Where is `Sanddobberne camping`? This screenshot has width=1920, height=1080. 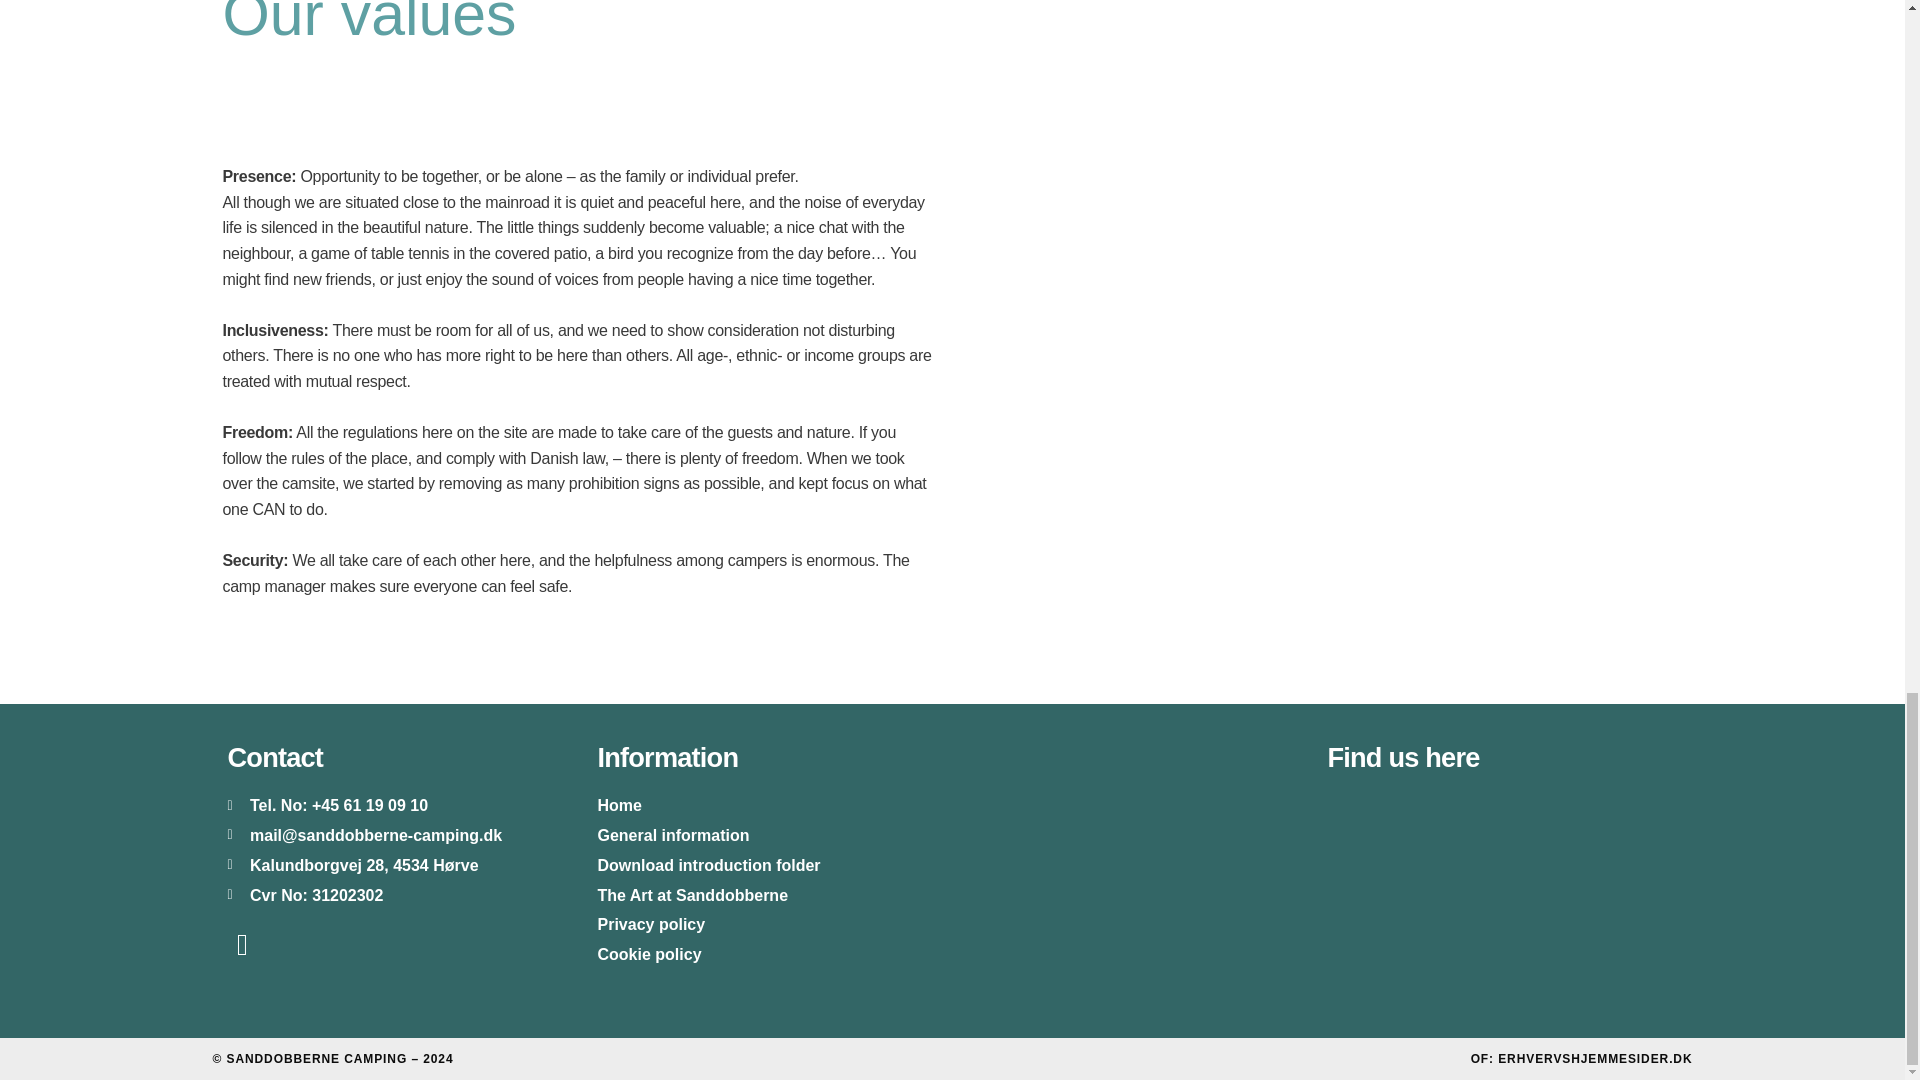 Sanddobberne camping is located at coordinates (1503, 898).